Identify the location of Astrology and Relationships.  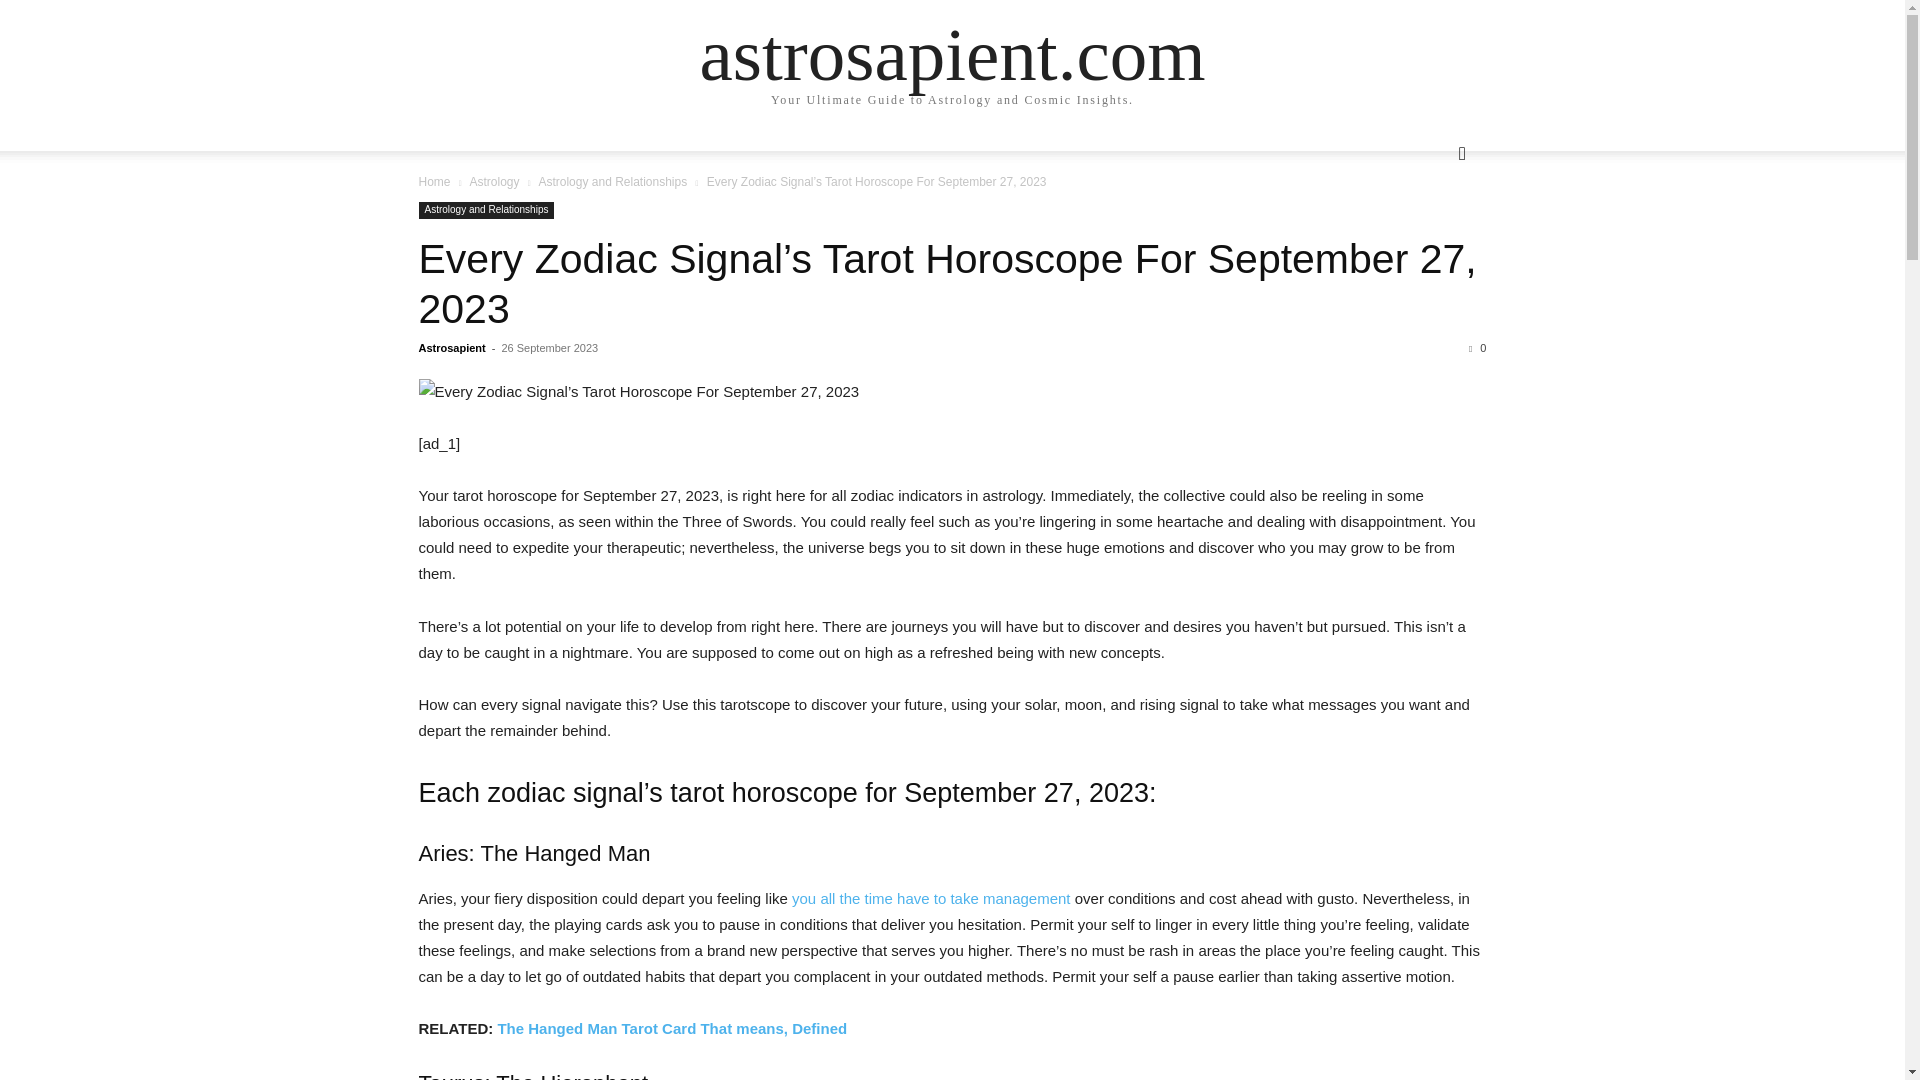
(612, 182).